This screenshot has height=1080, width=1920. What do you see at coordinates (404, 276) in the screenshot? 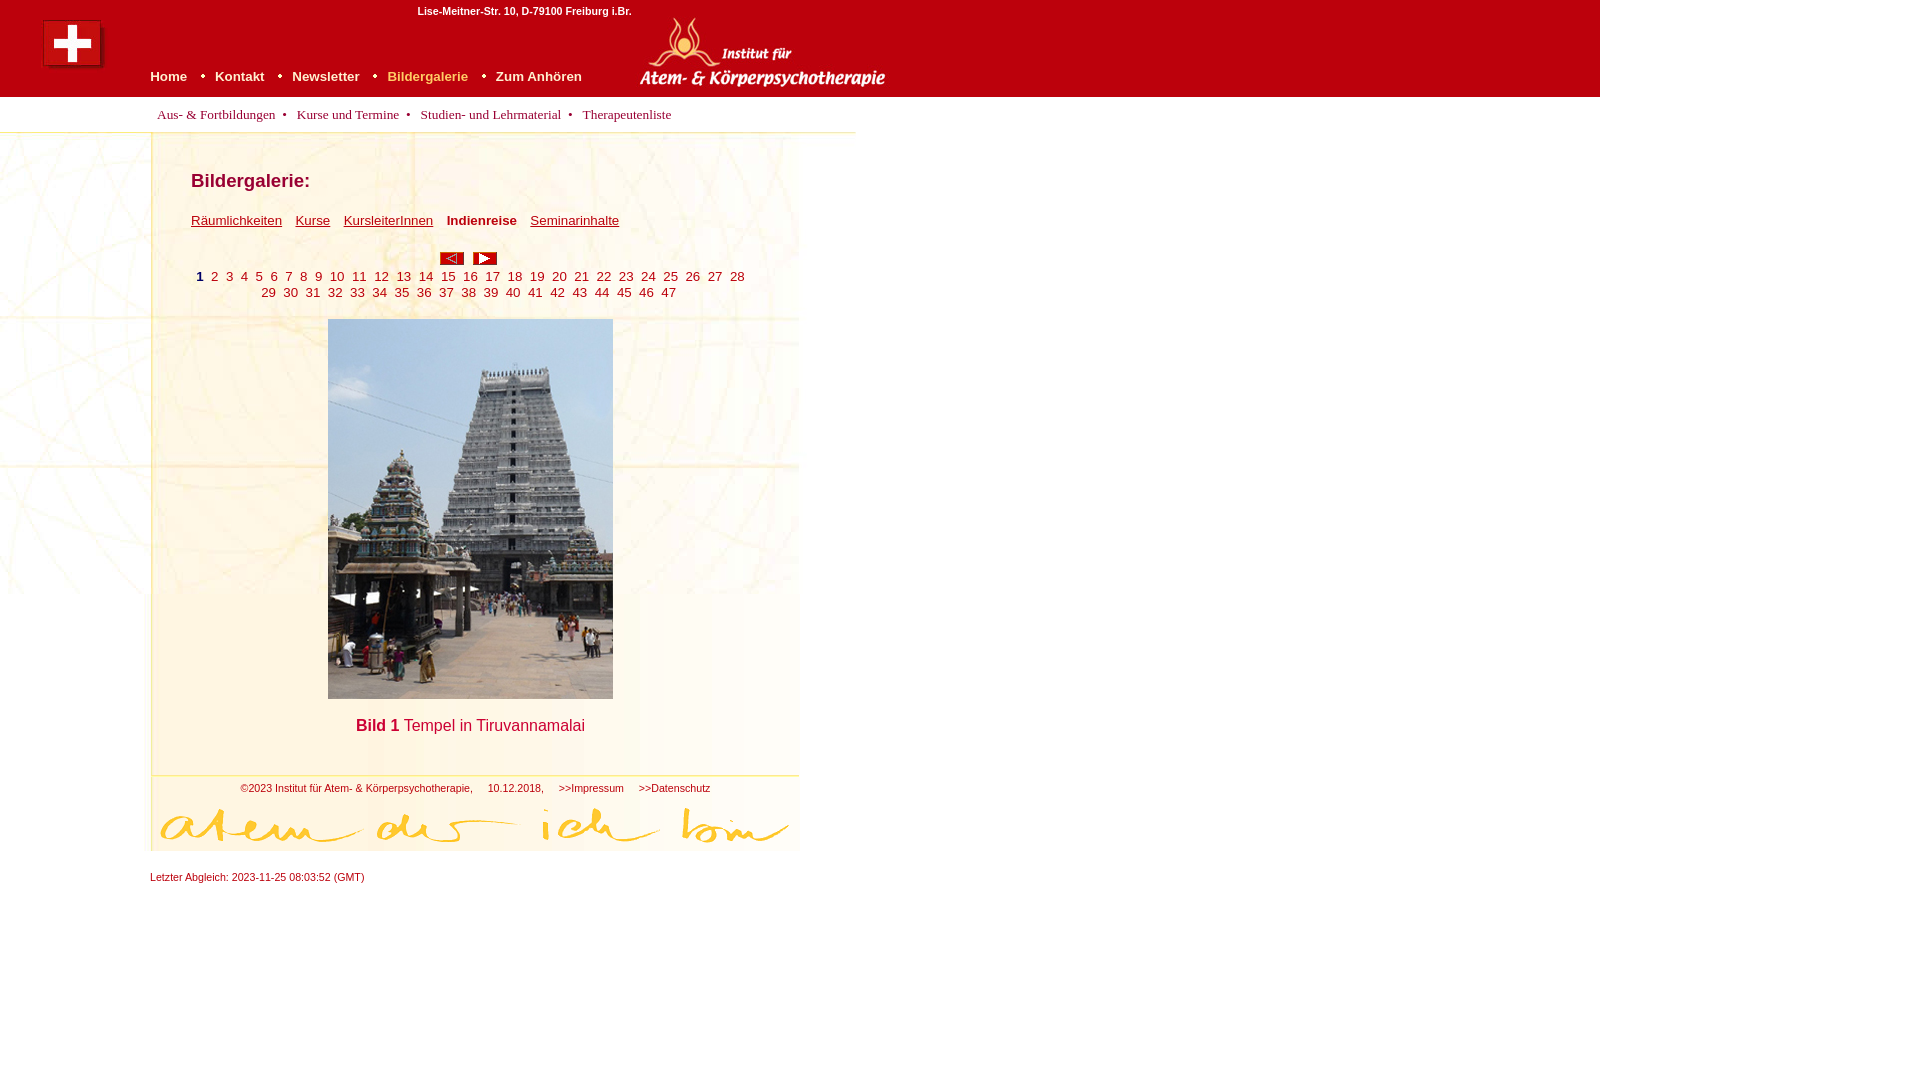
I see `13` at bounding box center [404, 276].